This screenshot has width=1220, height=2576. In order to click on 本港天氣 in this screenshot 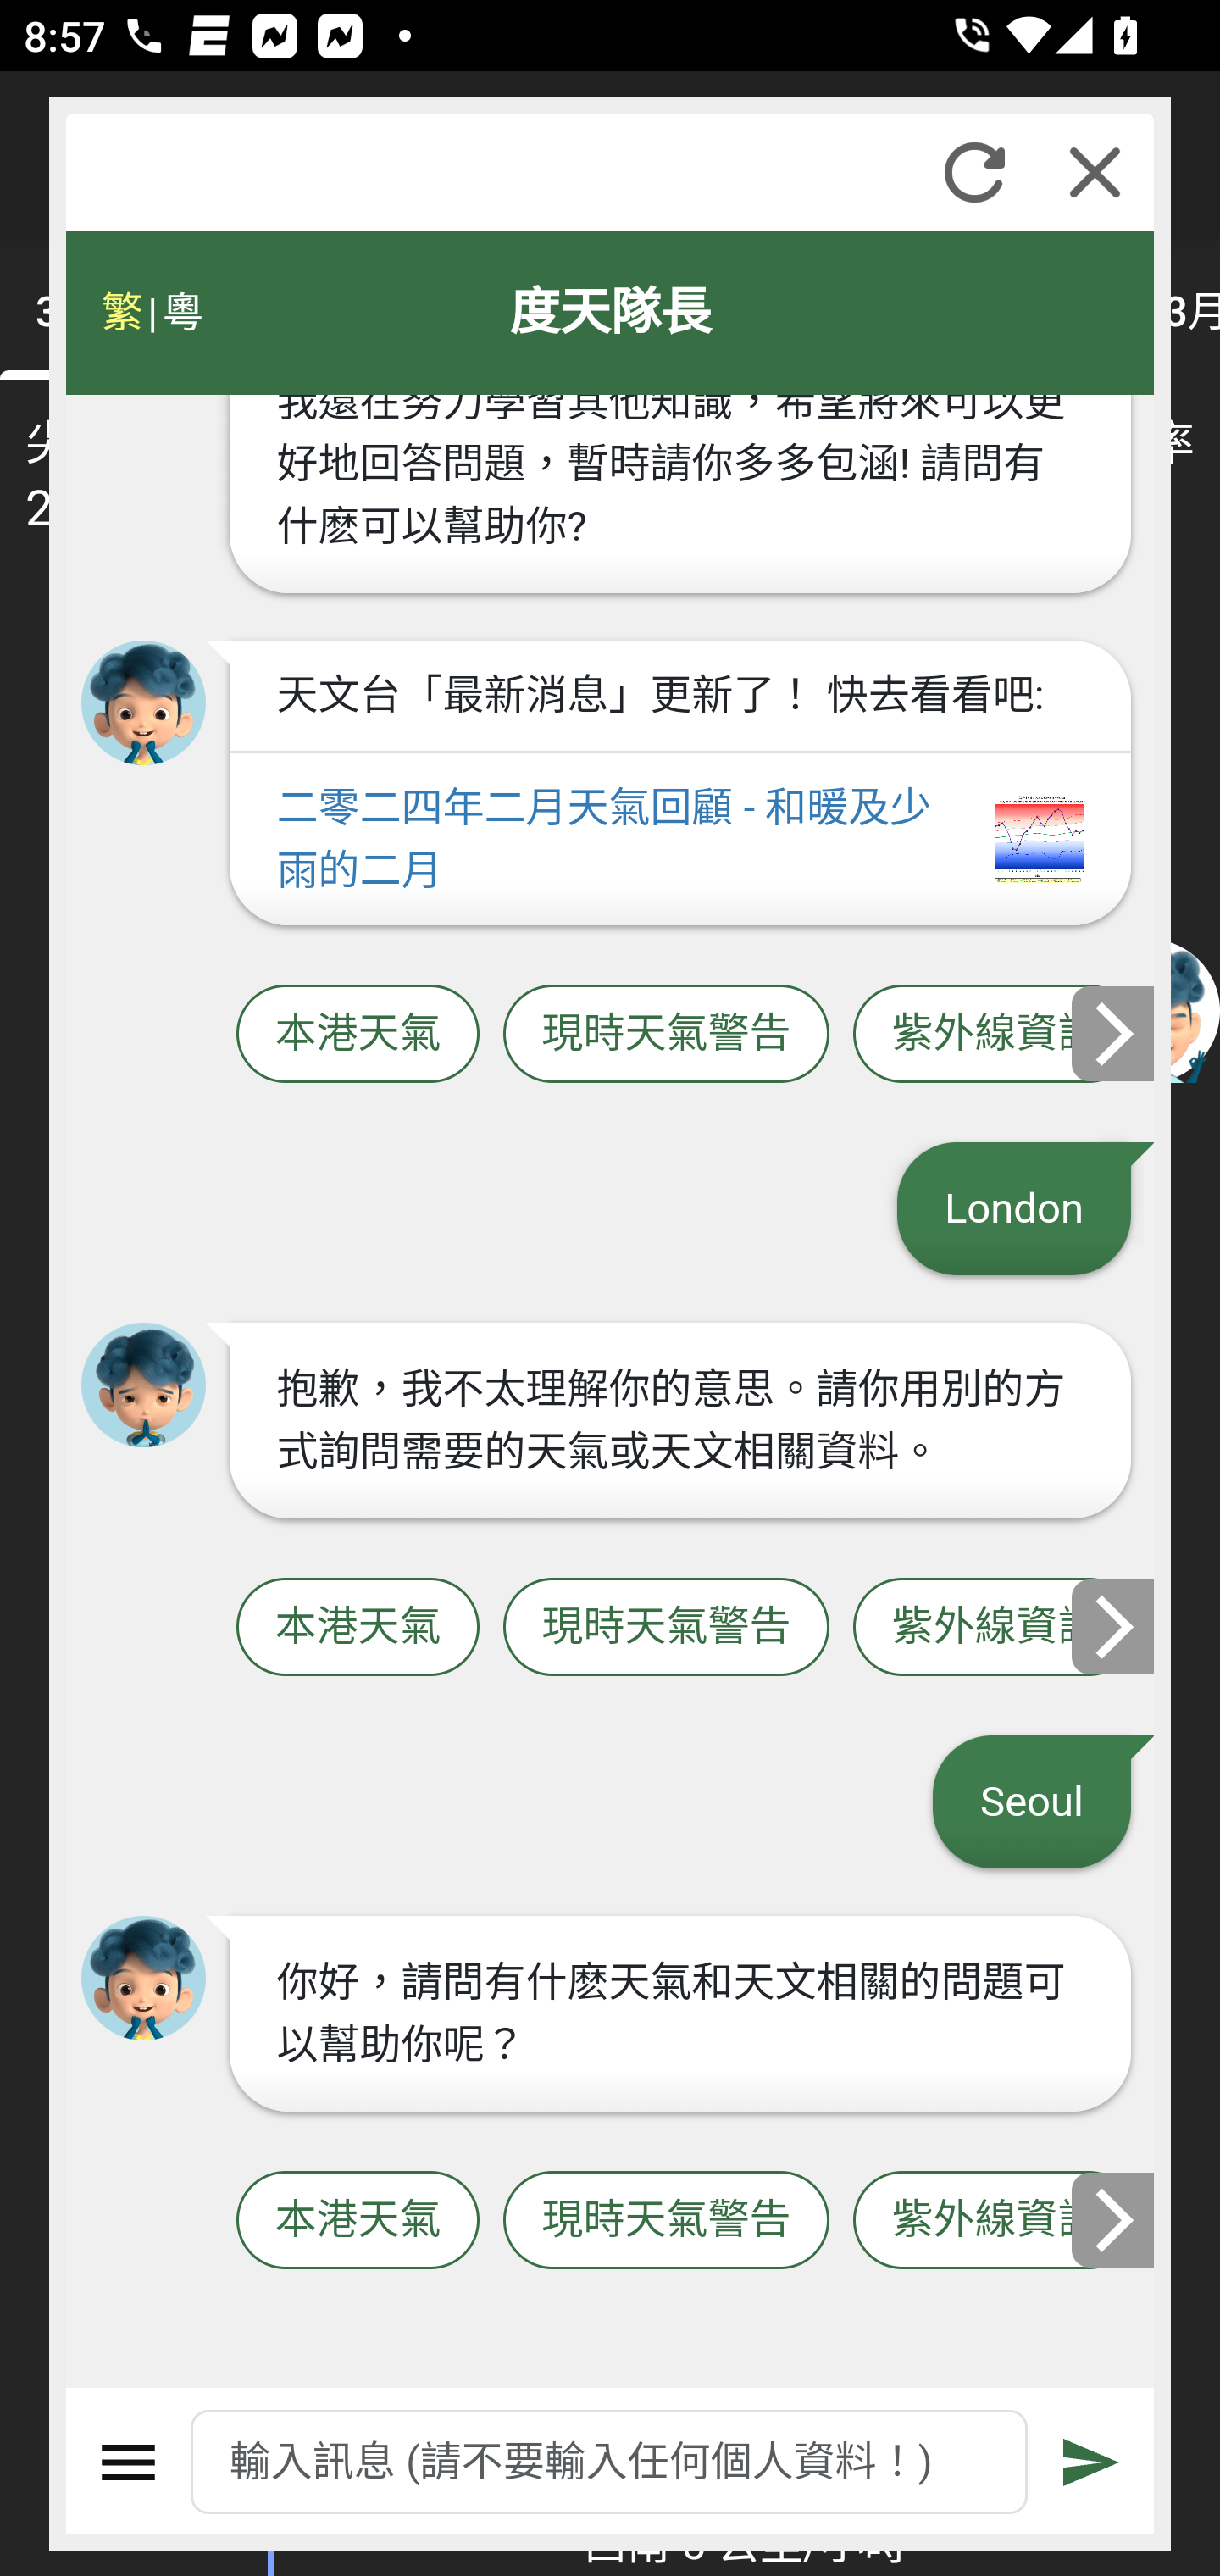, I will do `click(358, 1628)`.